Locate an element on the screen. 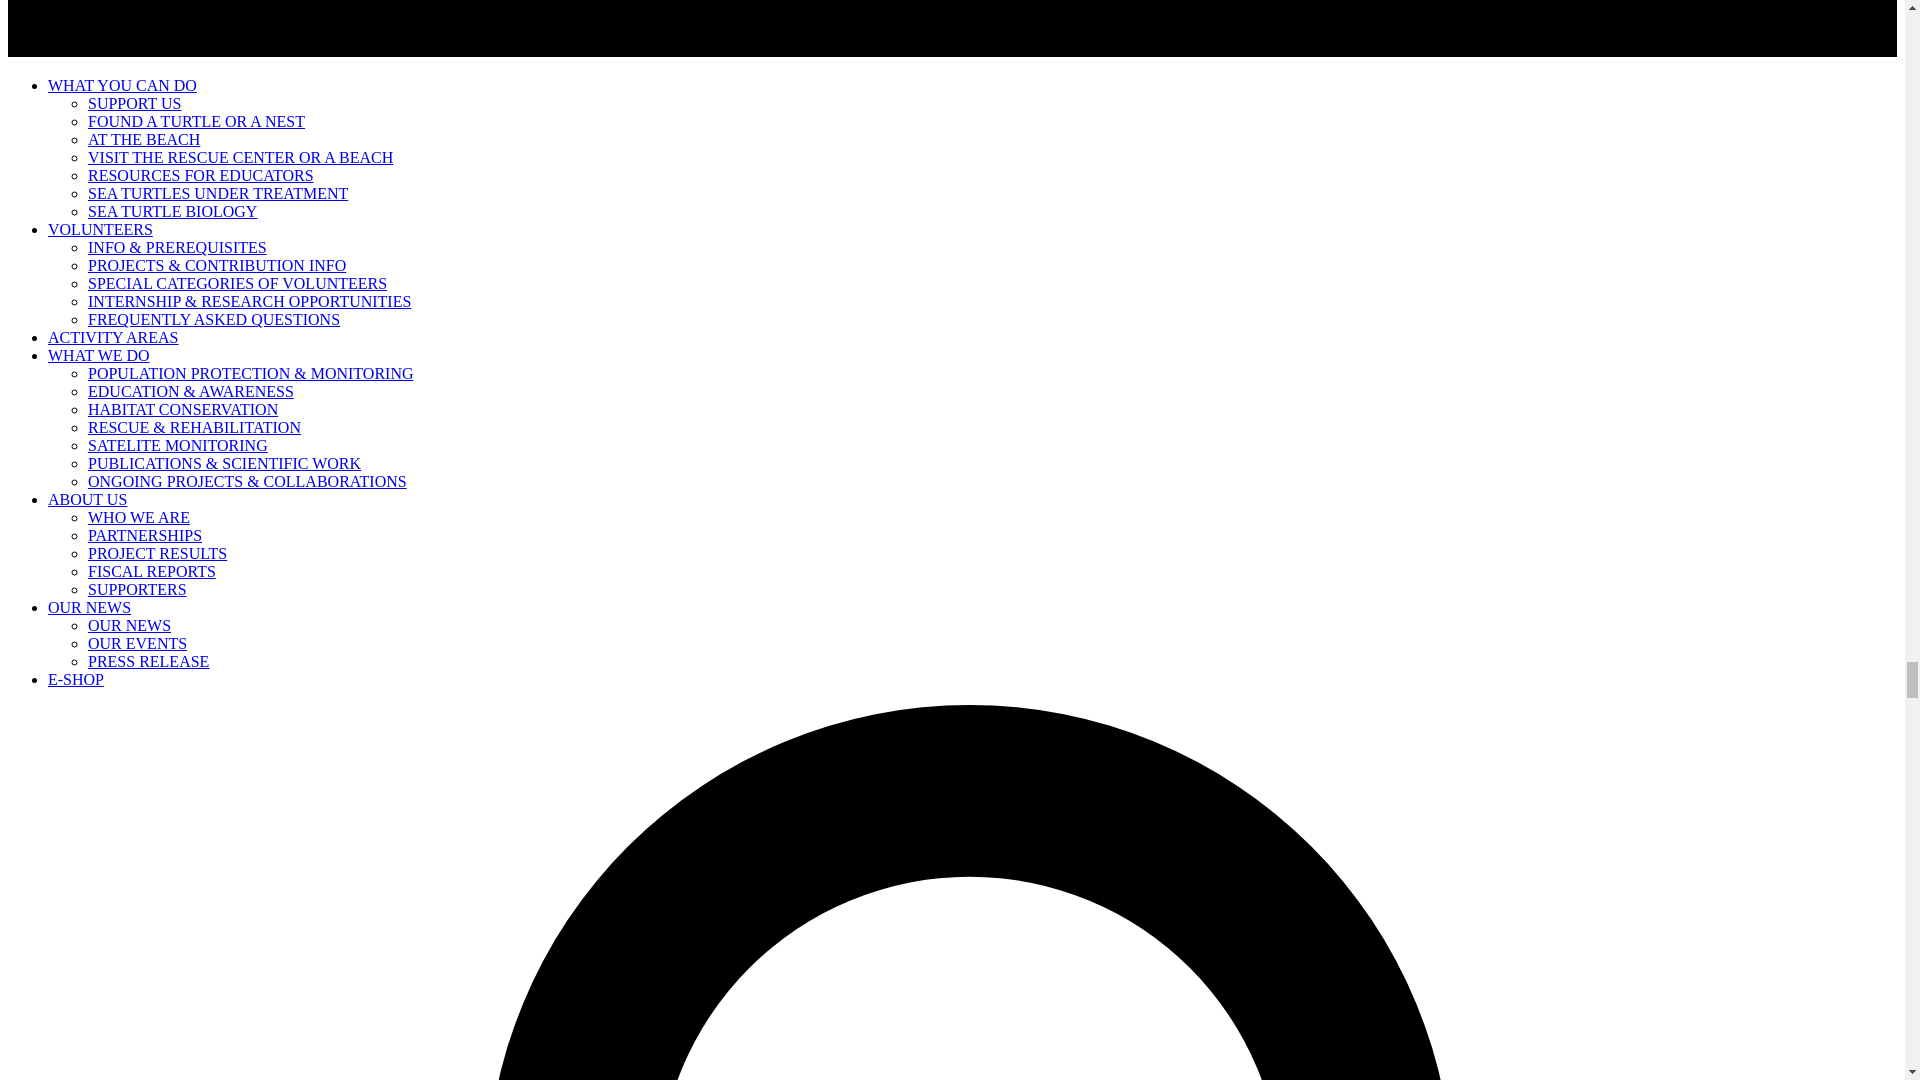 Image resolution: width=1920 pixels, height=1080 pixels. SATELITE MONITORING is located at coordinates (178, 445).